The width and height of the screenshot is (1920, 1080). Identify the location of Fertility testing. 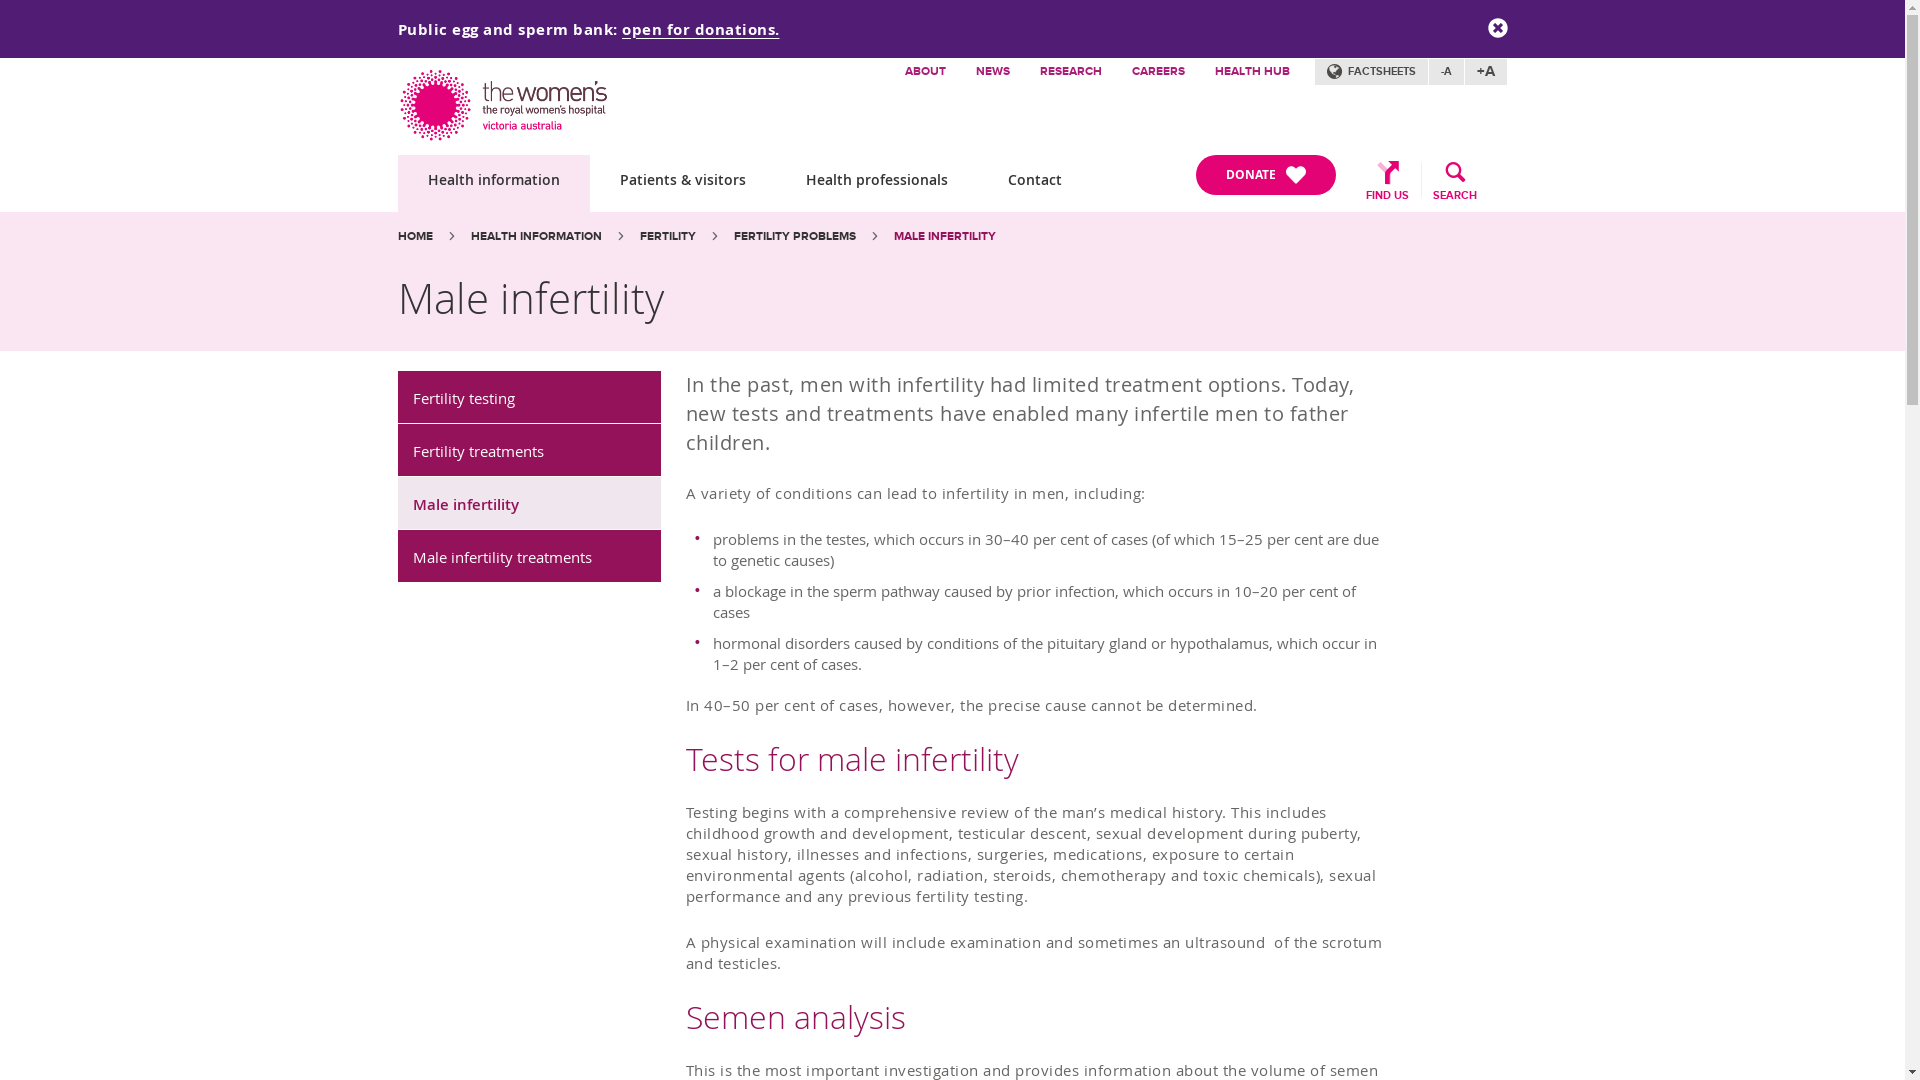
(530, 398).